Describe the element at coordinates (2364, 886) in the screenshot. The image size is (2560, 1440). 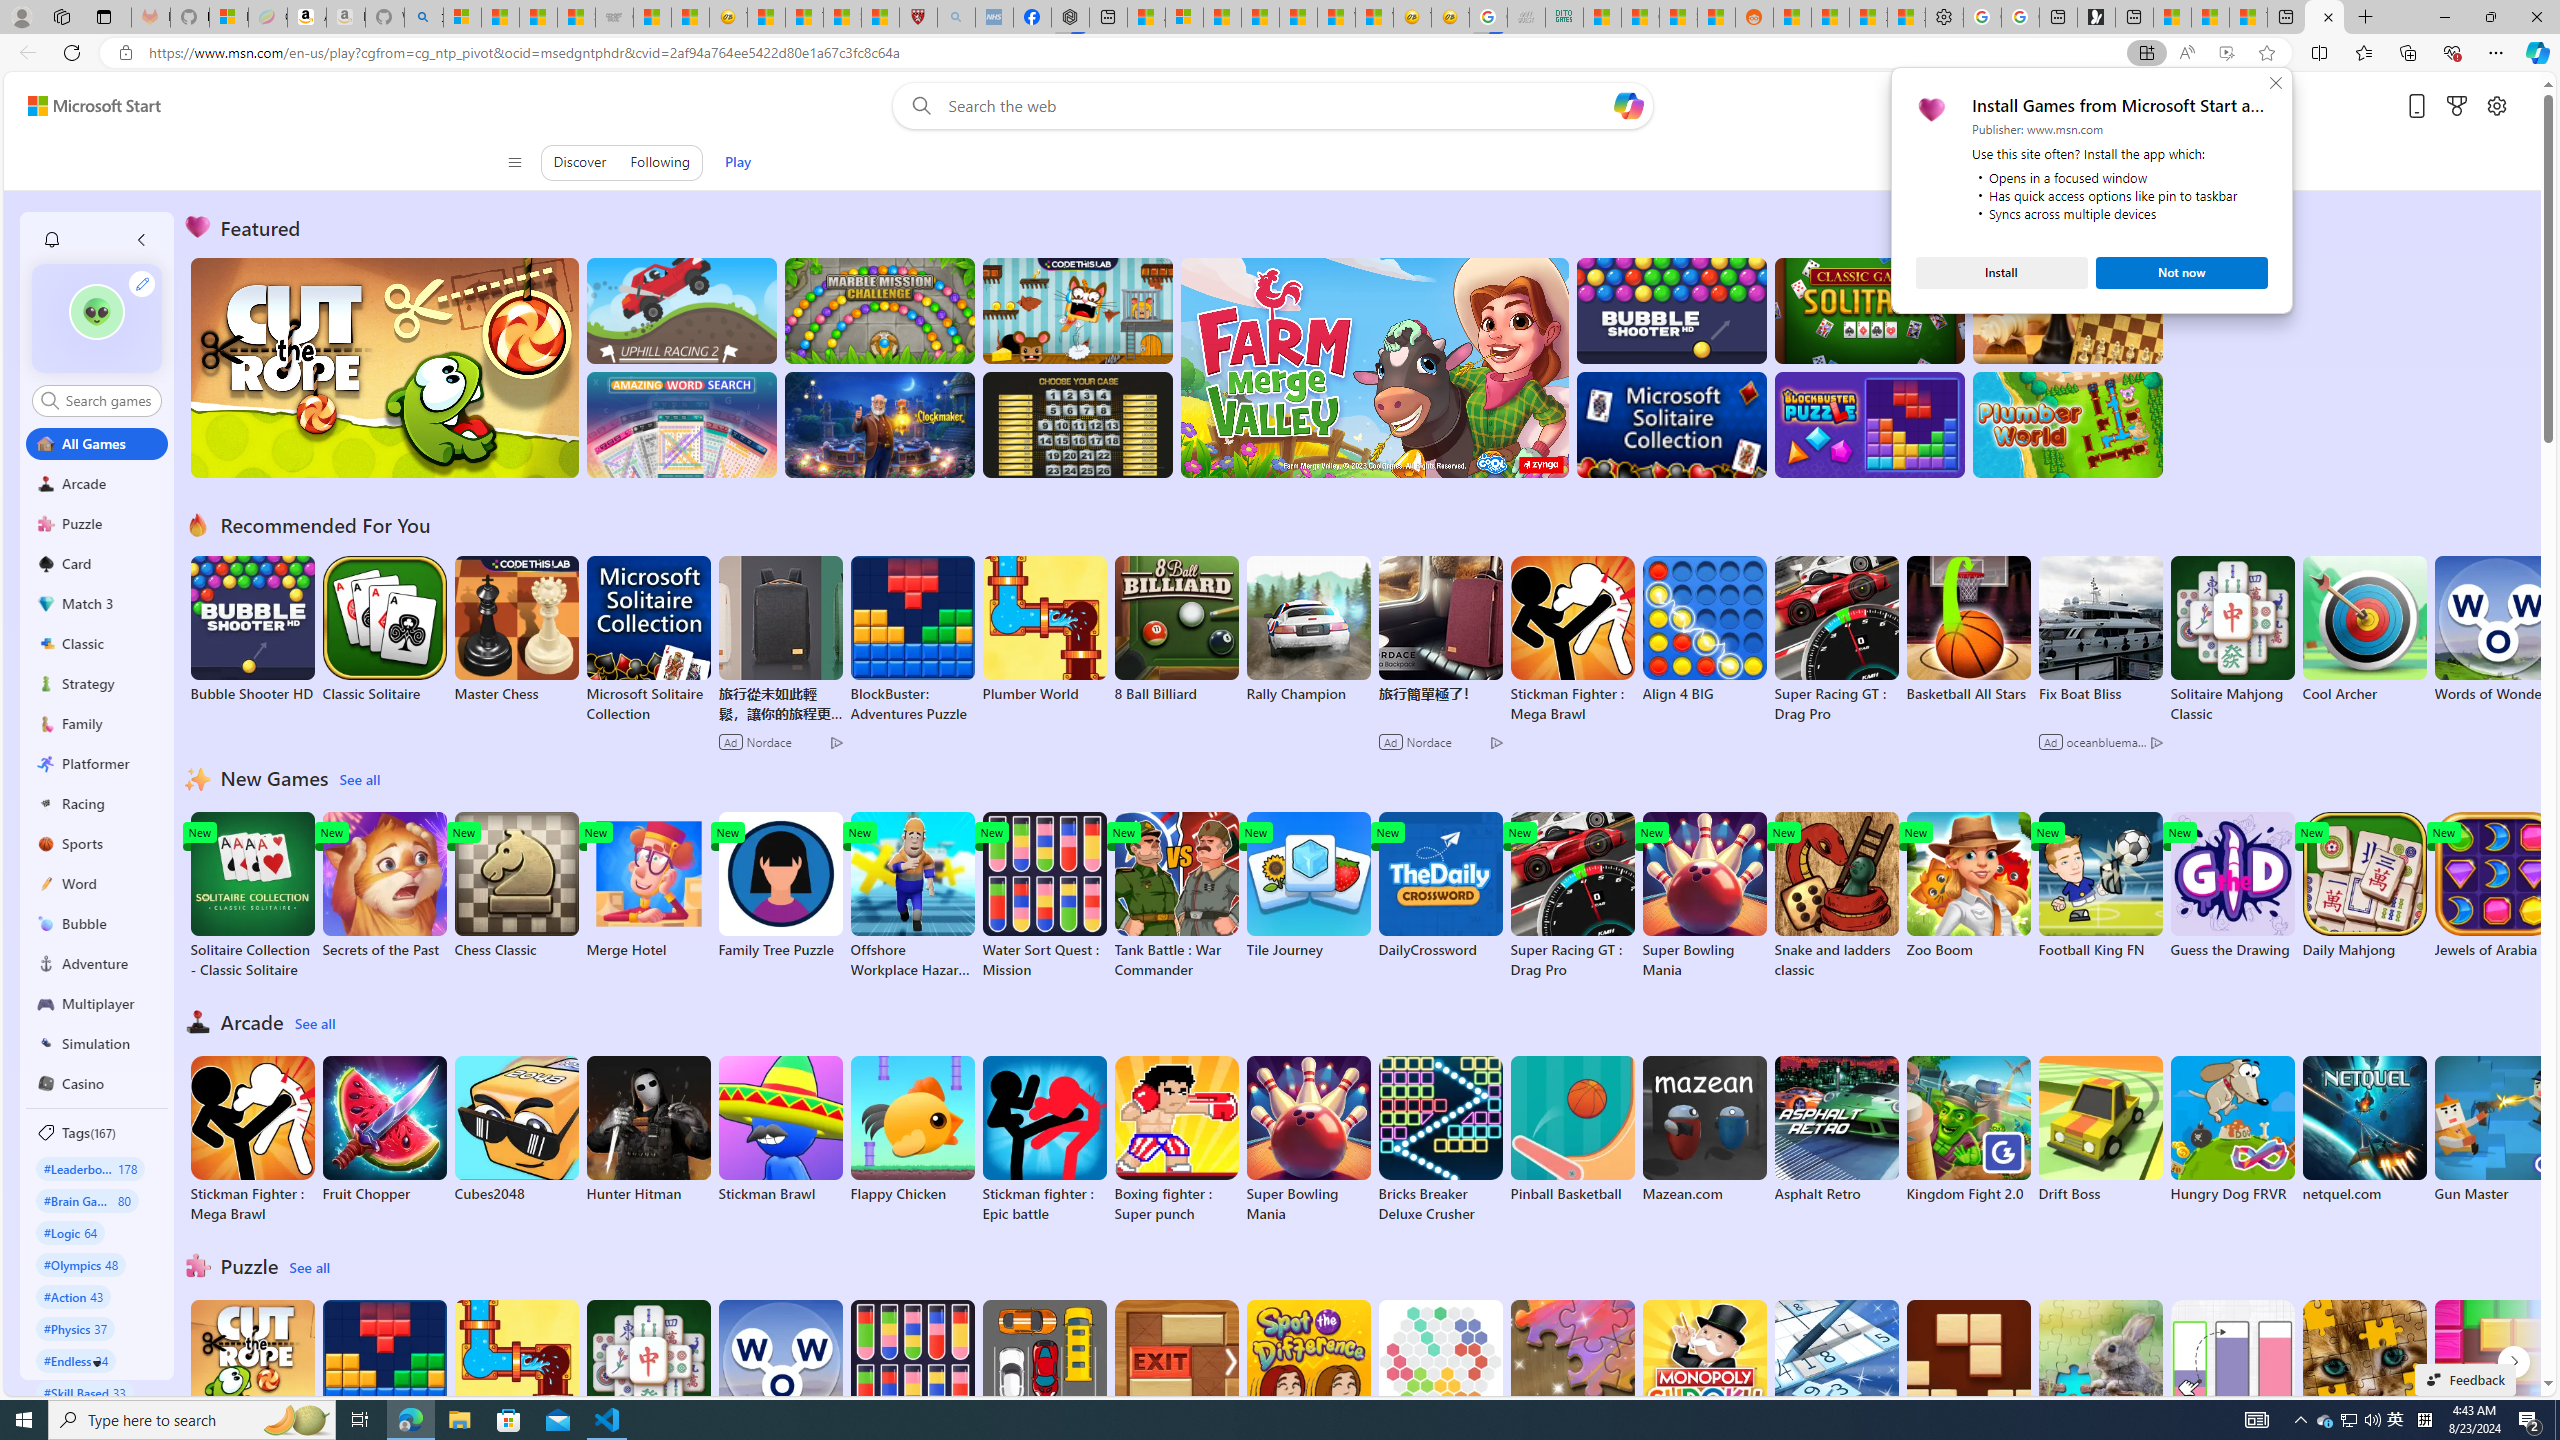
I see `Daily Mahjong` at that location.